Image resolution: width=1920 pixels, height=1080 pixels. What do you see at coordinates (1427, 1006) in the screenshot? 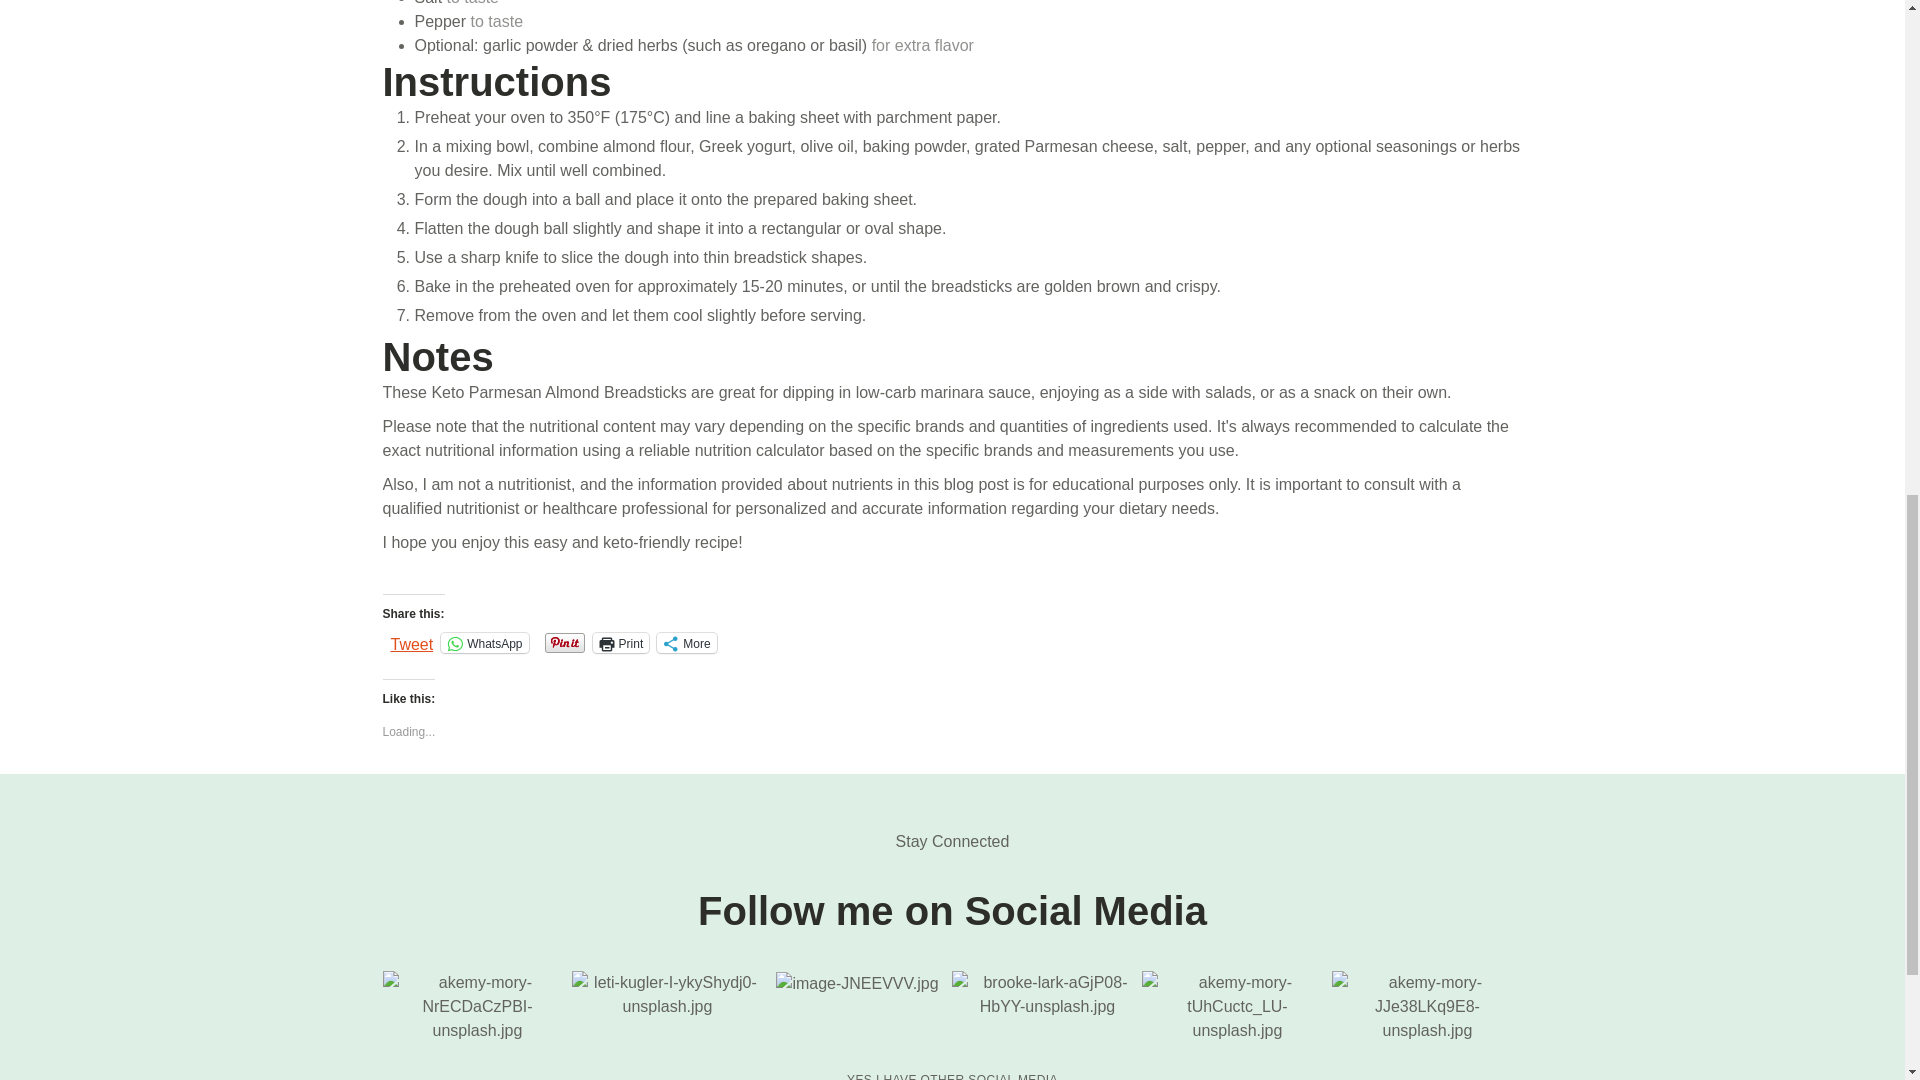
I see `akemy-mory-JJe38LKq9E8-unsplash.jpg` at bounding box center [1427, 1006].